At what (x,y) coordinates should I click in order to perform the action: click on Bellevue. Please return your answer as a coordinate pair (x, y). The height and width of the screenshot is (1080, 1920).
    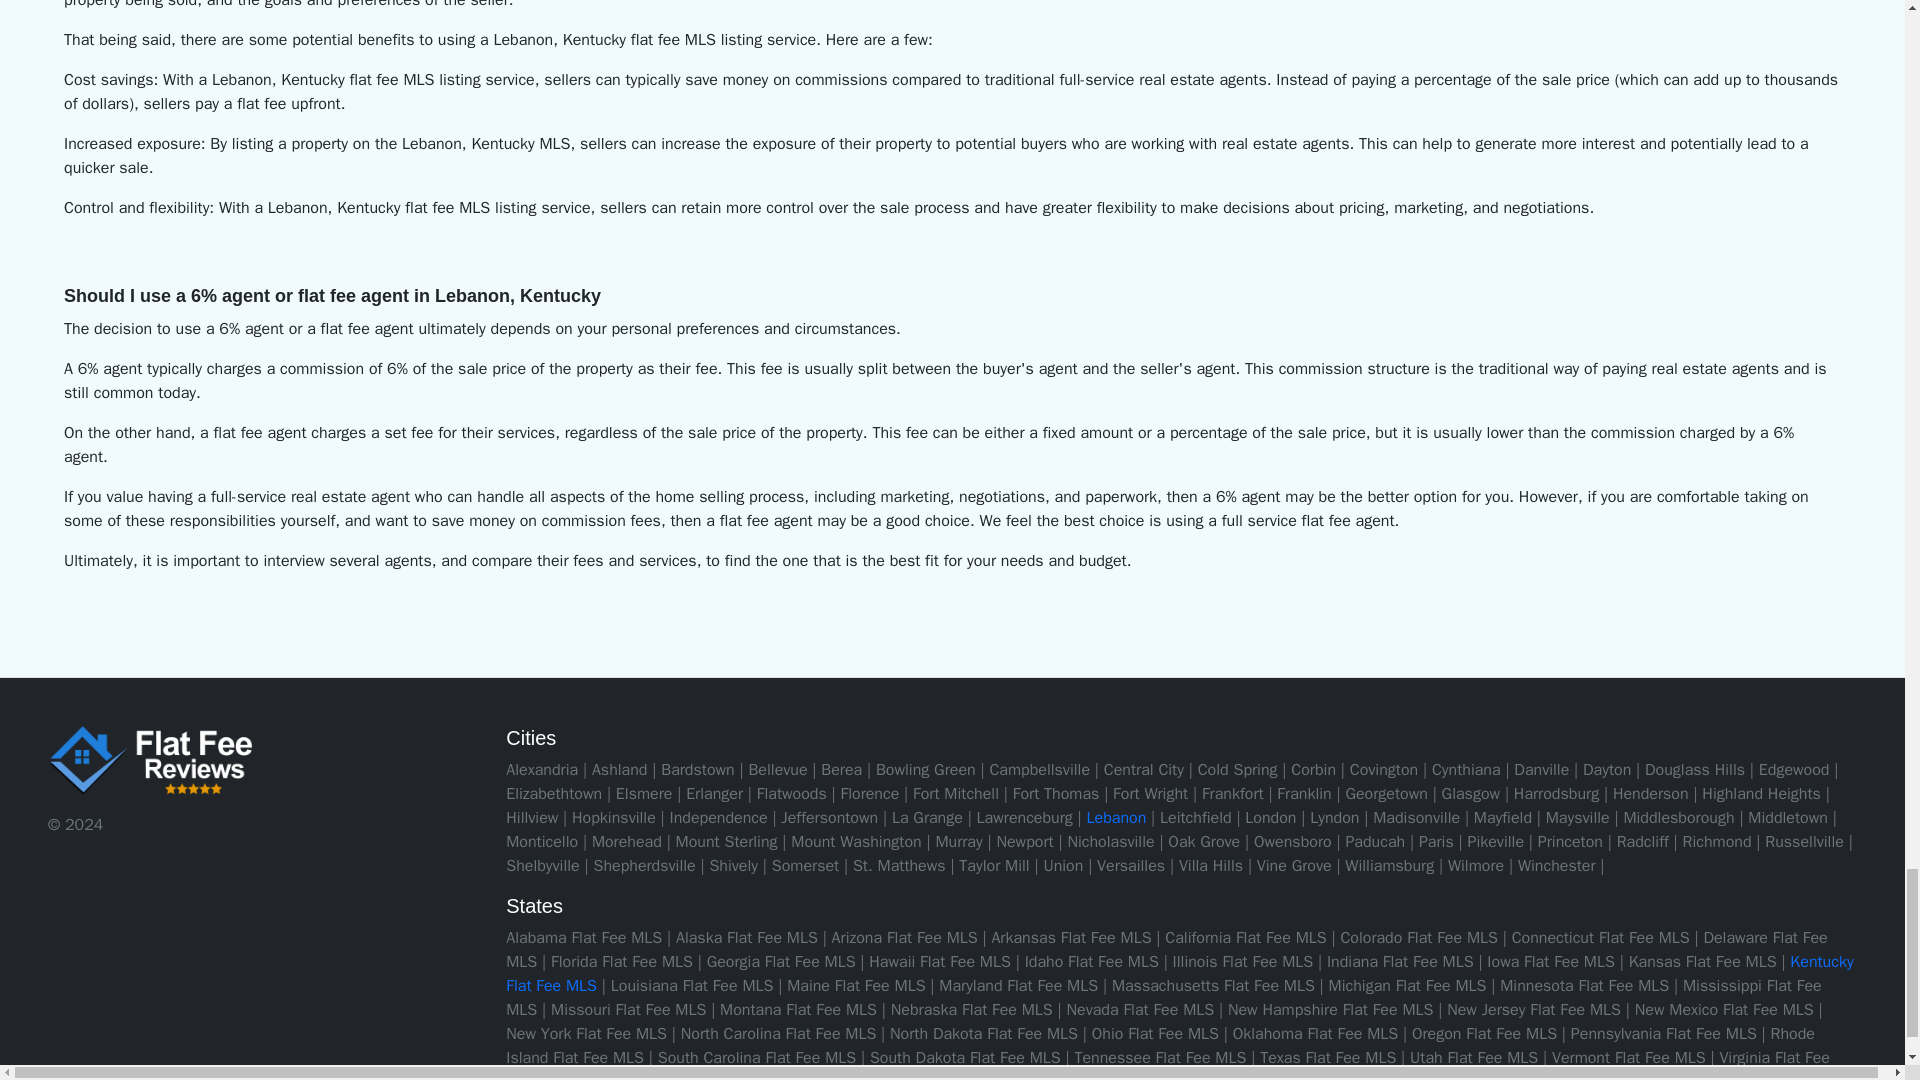
    Looking at the image, I should click on (777, 770).